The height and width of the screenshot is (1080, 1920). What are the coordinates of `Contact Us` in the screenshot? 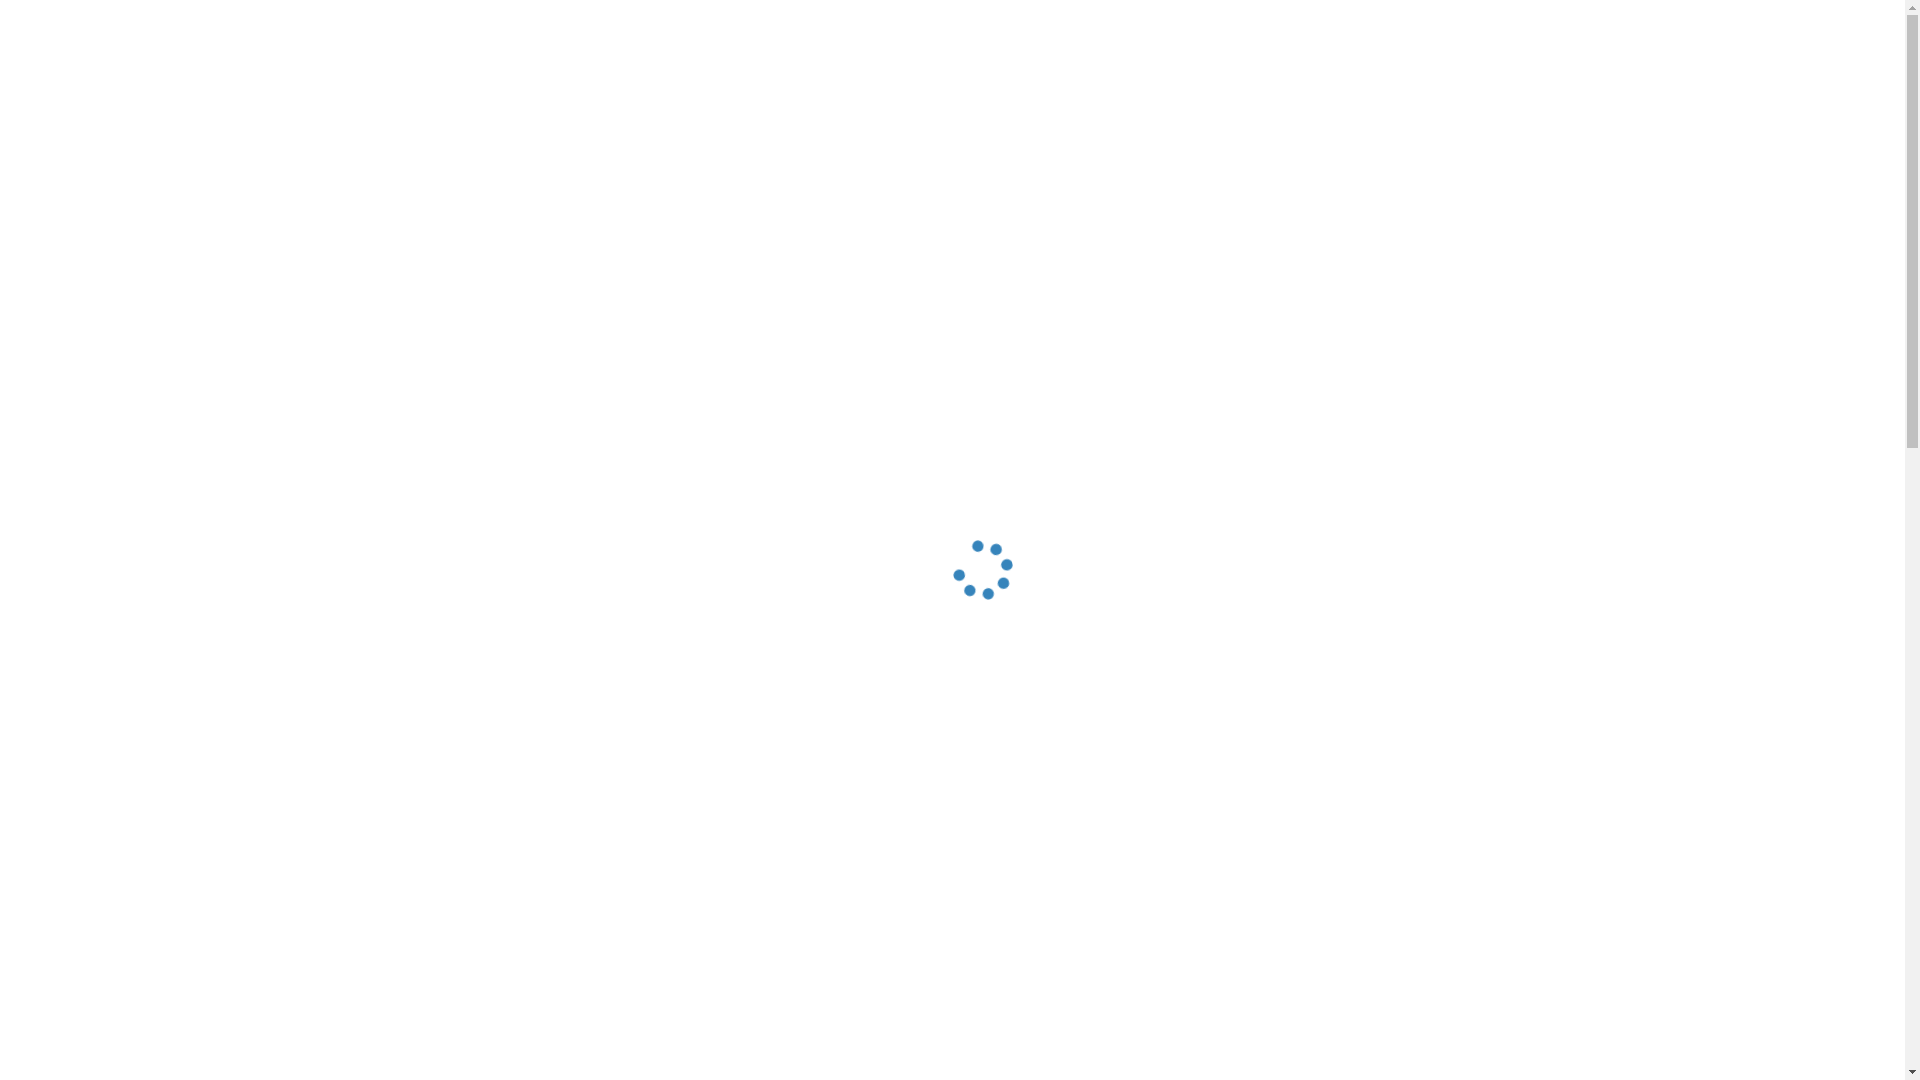 It's located at (1680, 39).